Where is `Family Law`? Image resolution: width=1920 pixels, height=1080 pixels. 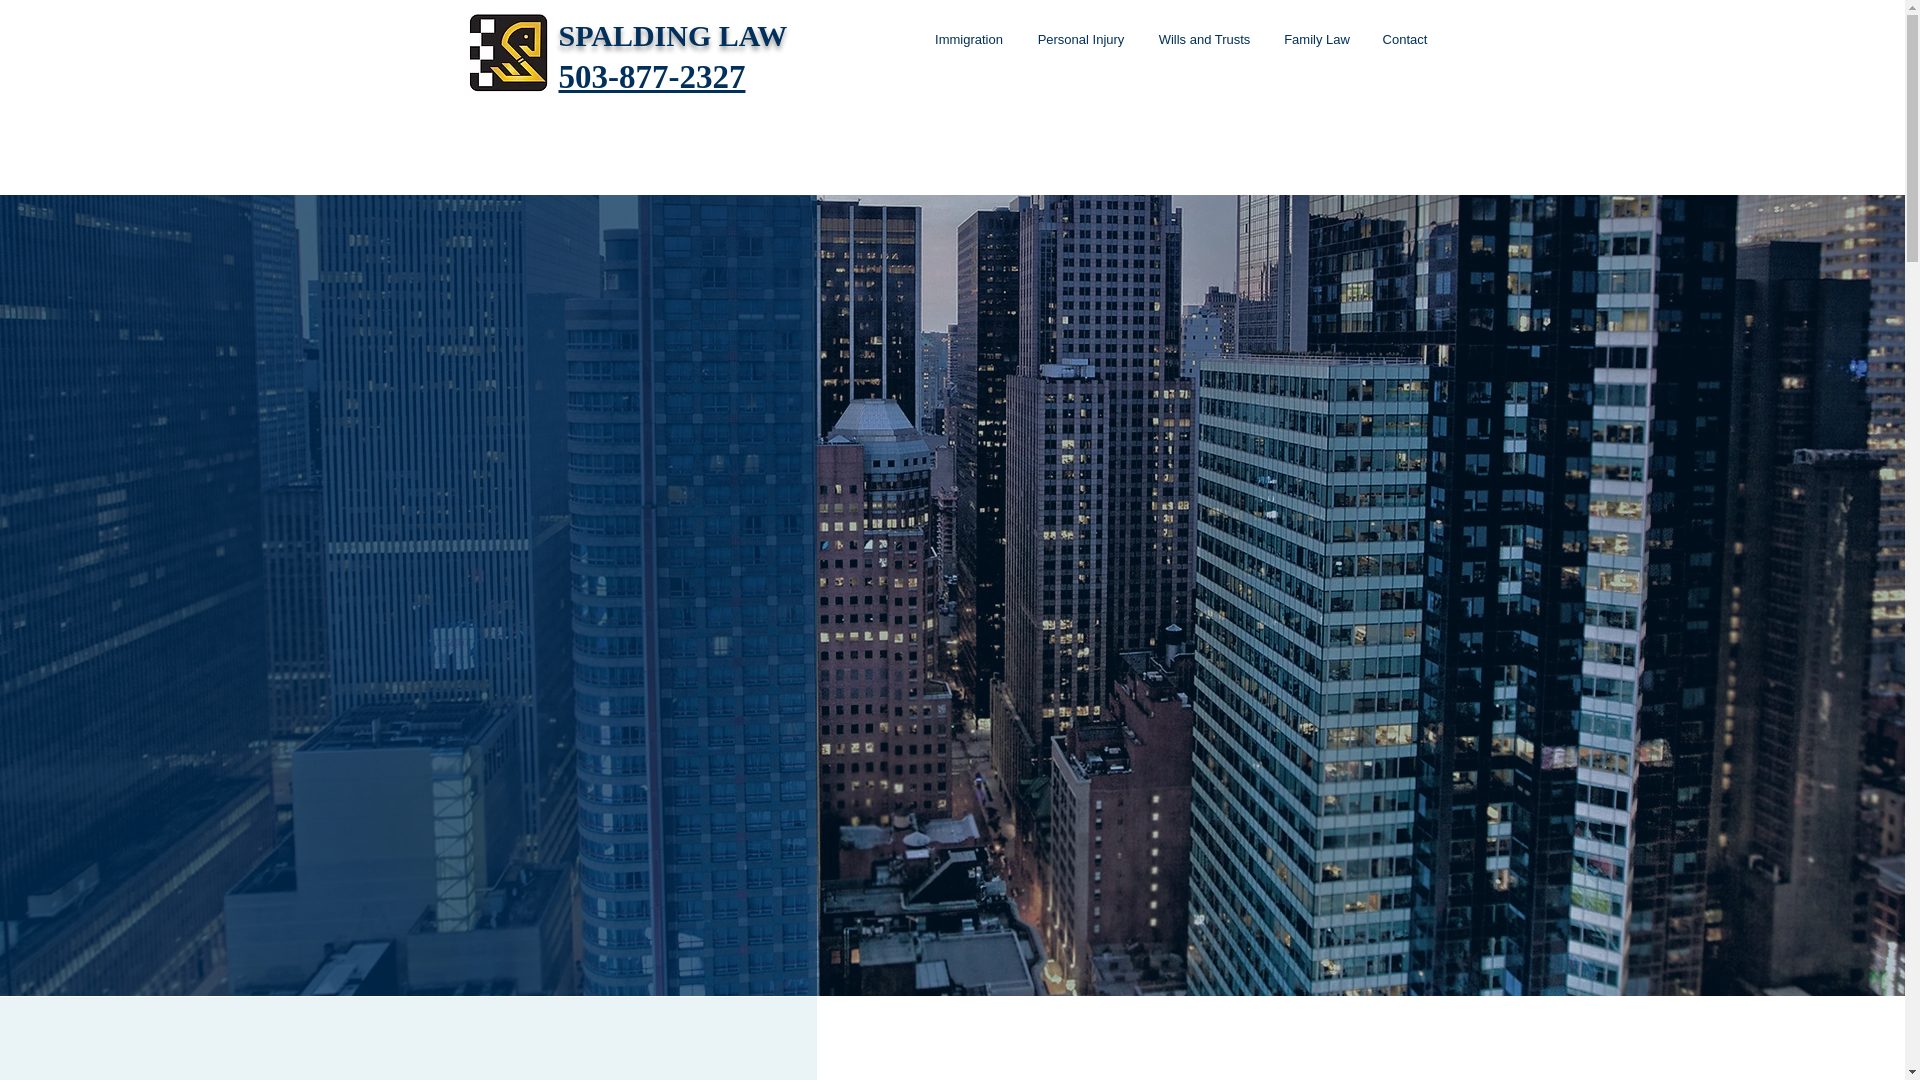 Family Law is located at coordinates (1317, 40).